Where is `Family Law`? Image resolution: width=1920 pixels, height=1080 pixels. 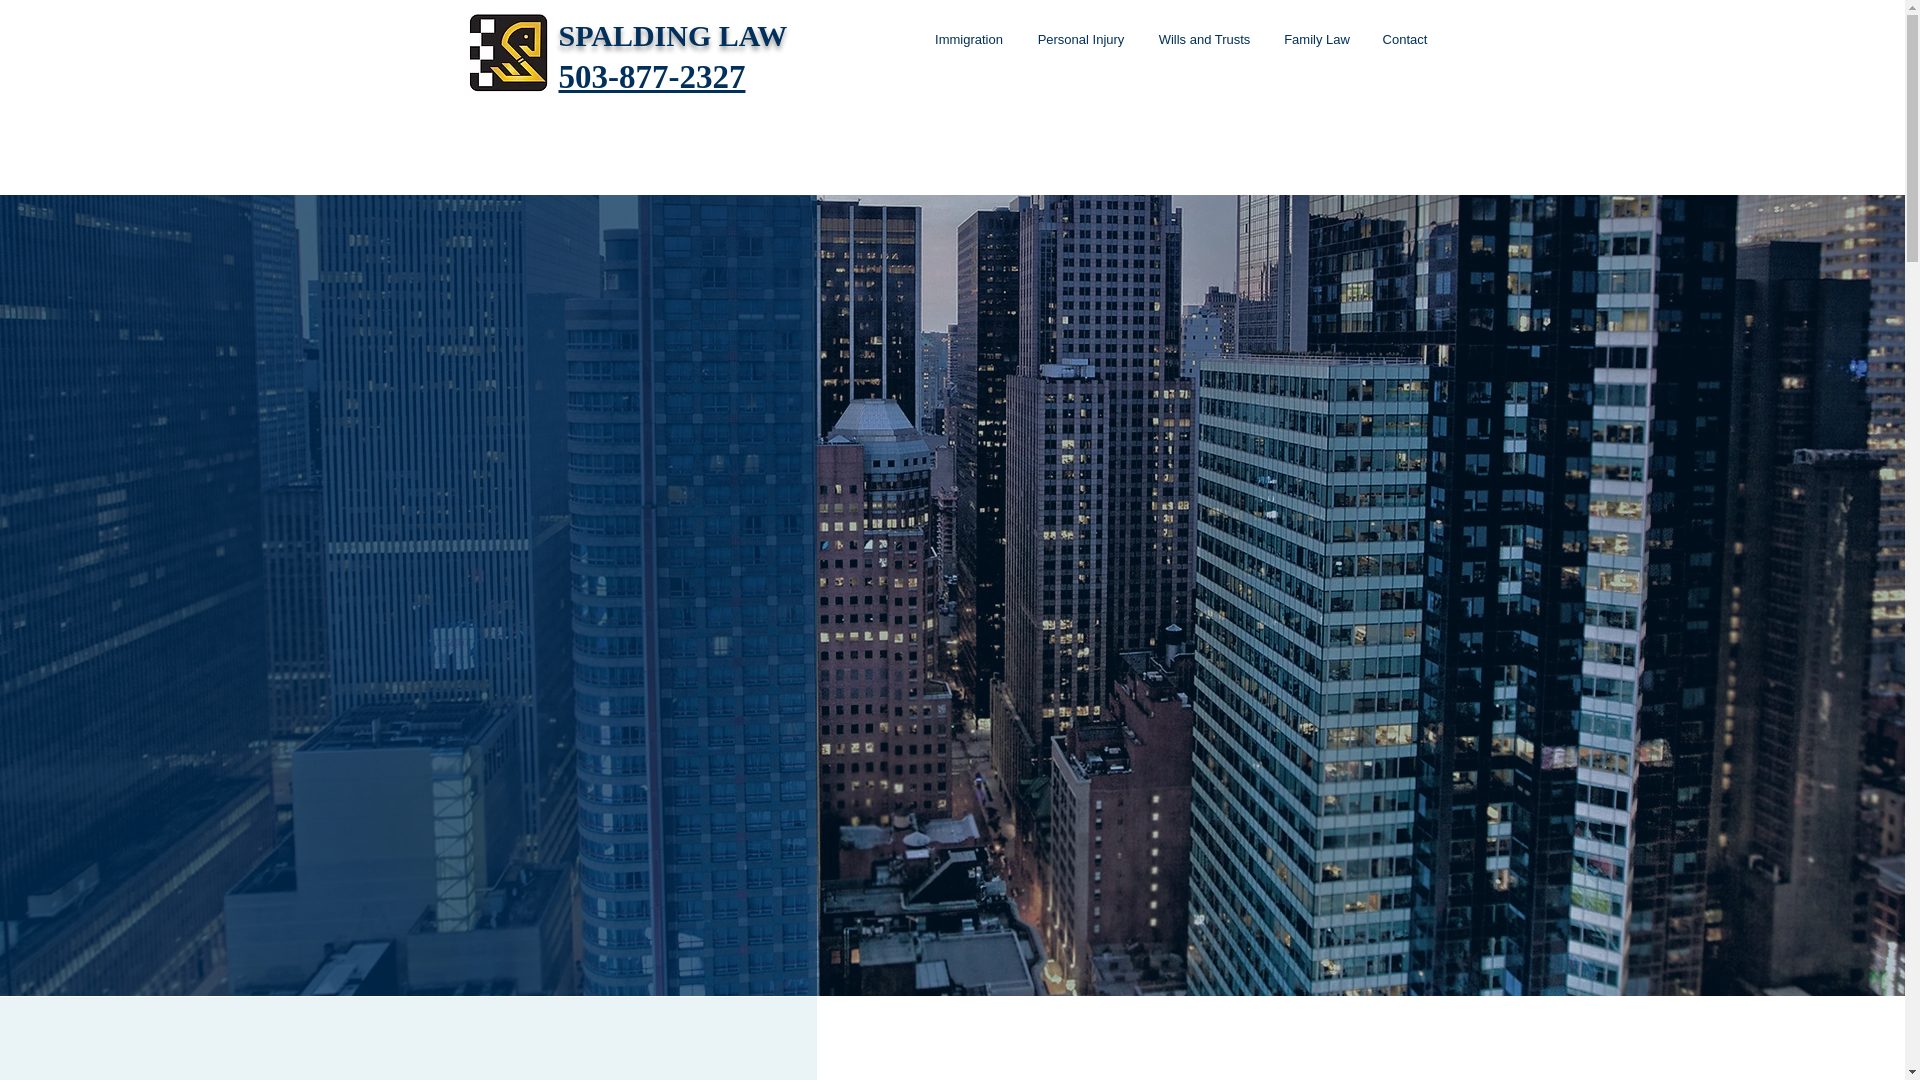 Family Law is located at coordinates (1317, 40).